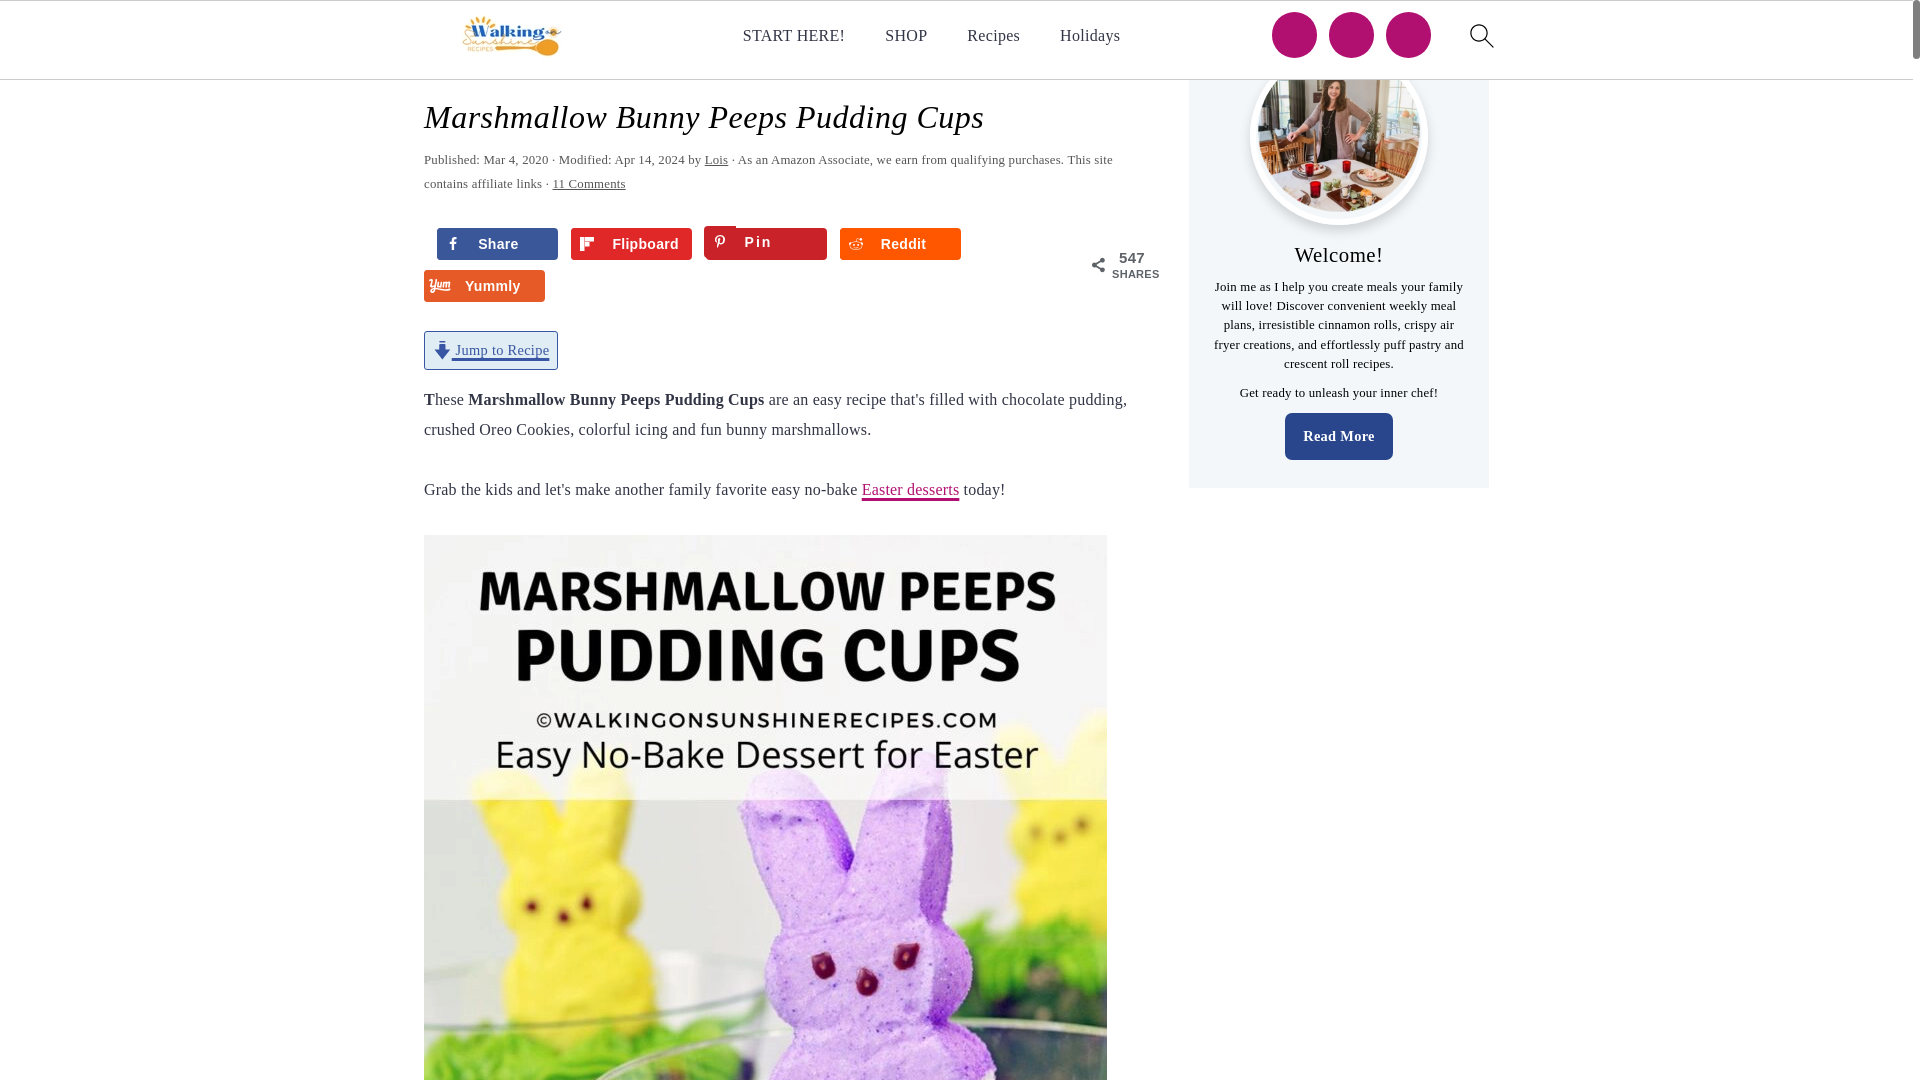  Describe the element at coordinates (906, 35) in the screenshot. I see `SHOP` at that location.